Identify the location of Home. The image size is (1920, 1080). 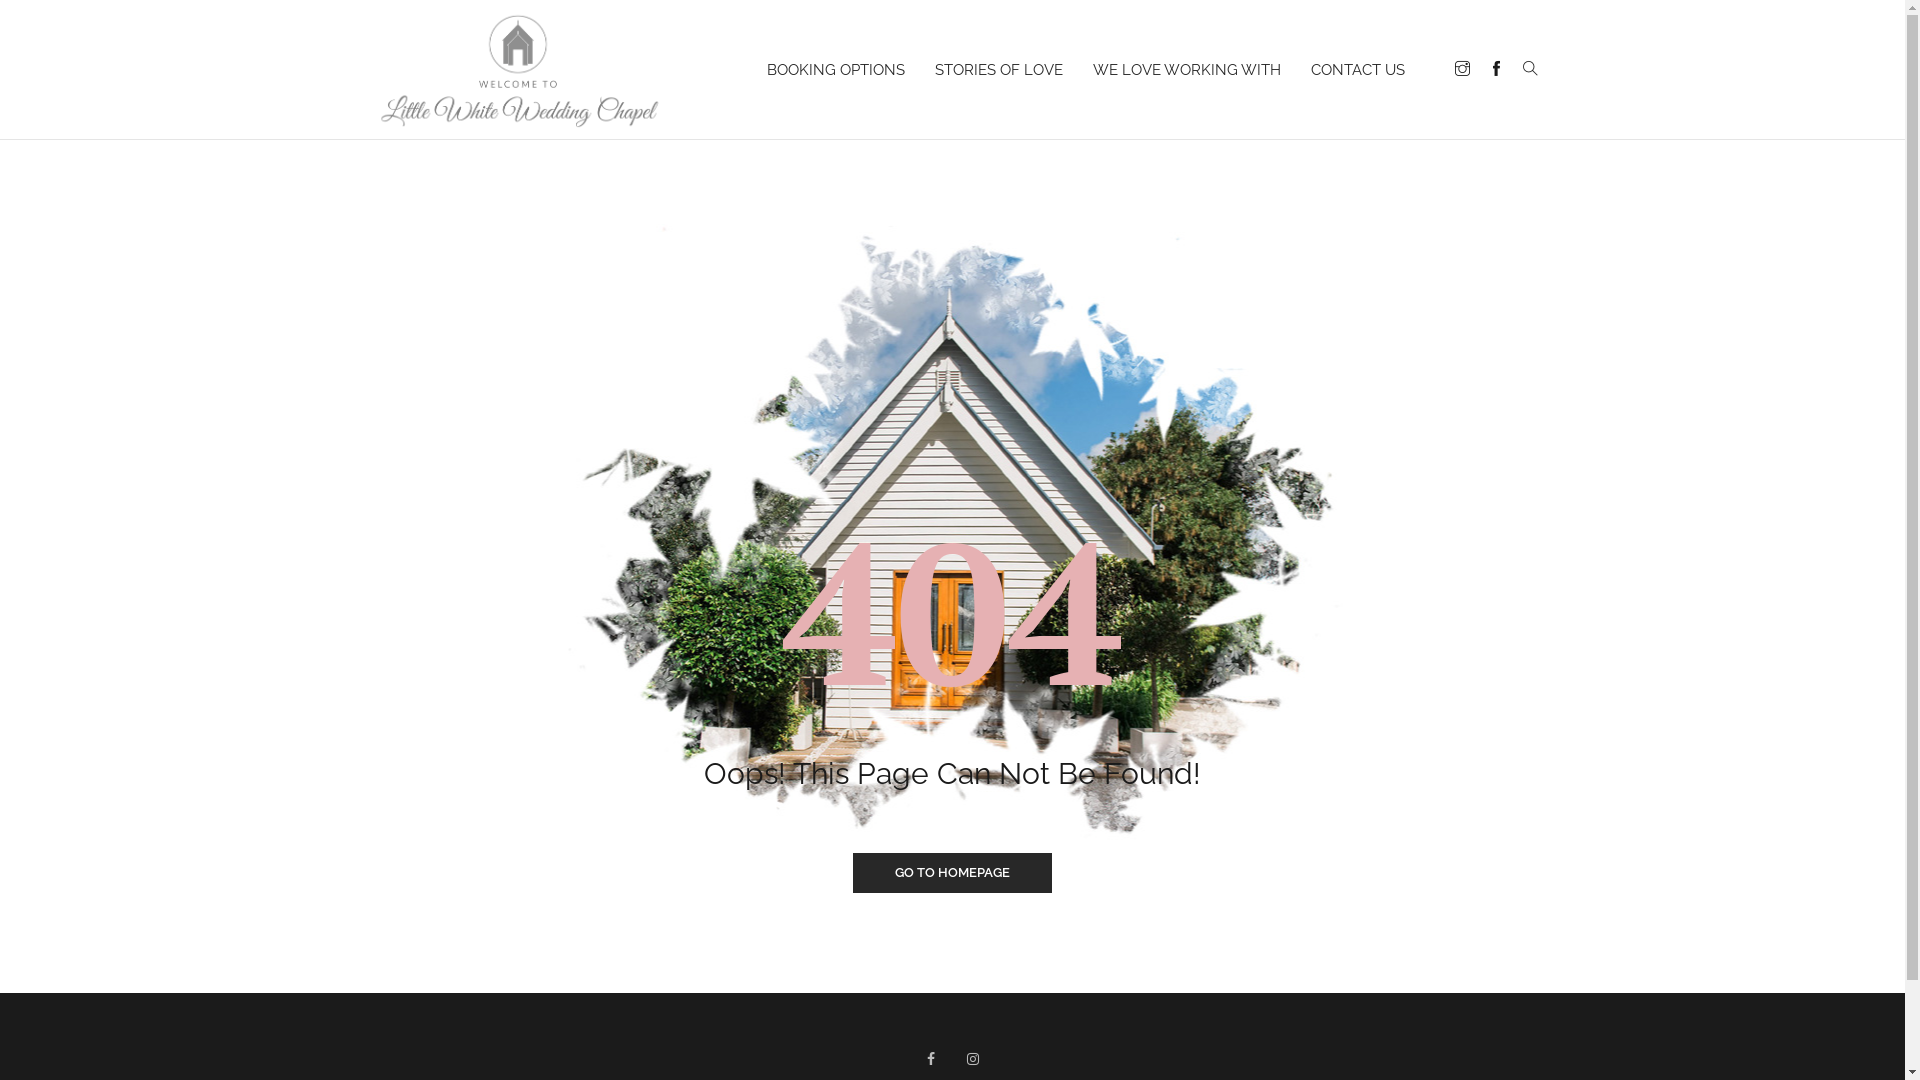
(518, 61).